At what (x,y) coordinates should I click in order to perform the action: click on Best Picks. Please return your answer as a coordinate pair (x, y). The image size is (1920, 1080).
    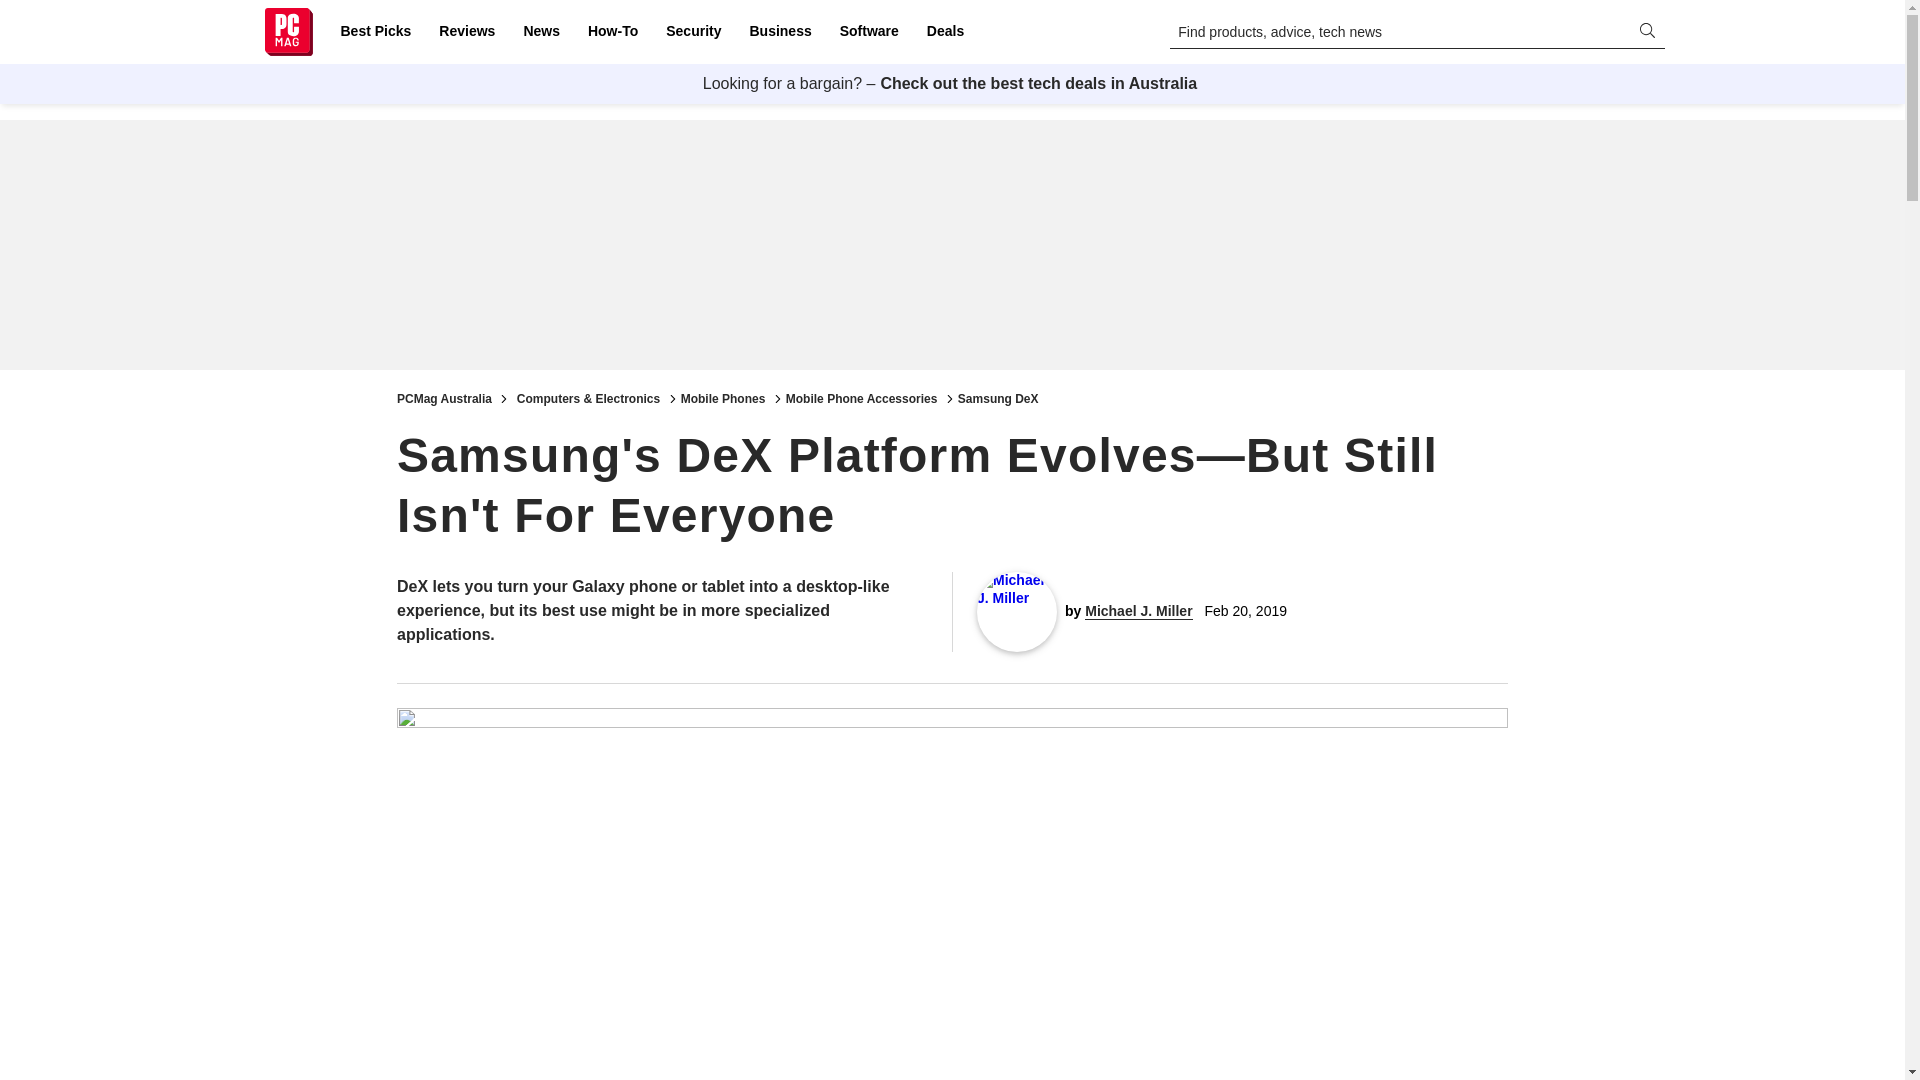
    Looking at the image, I should click on (375, 32).